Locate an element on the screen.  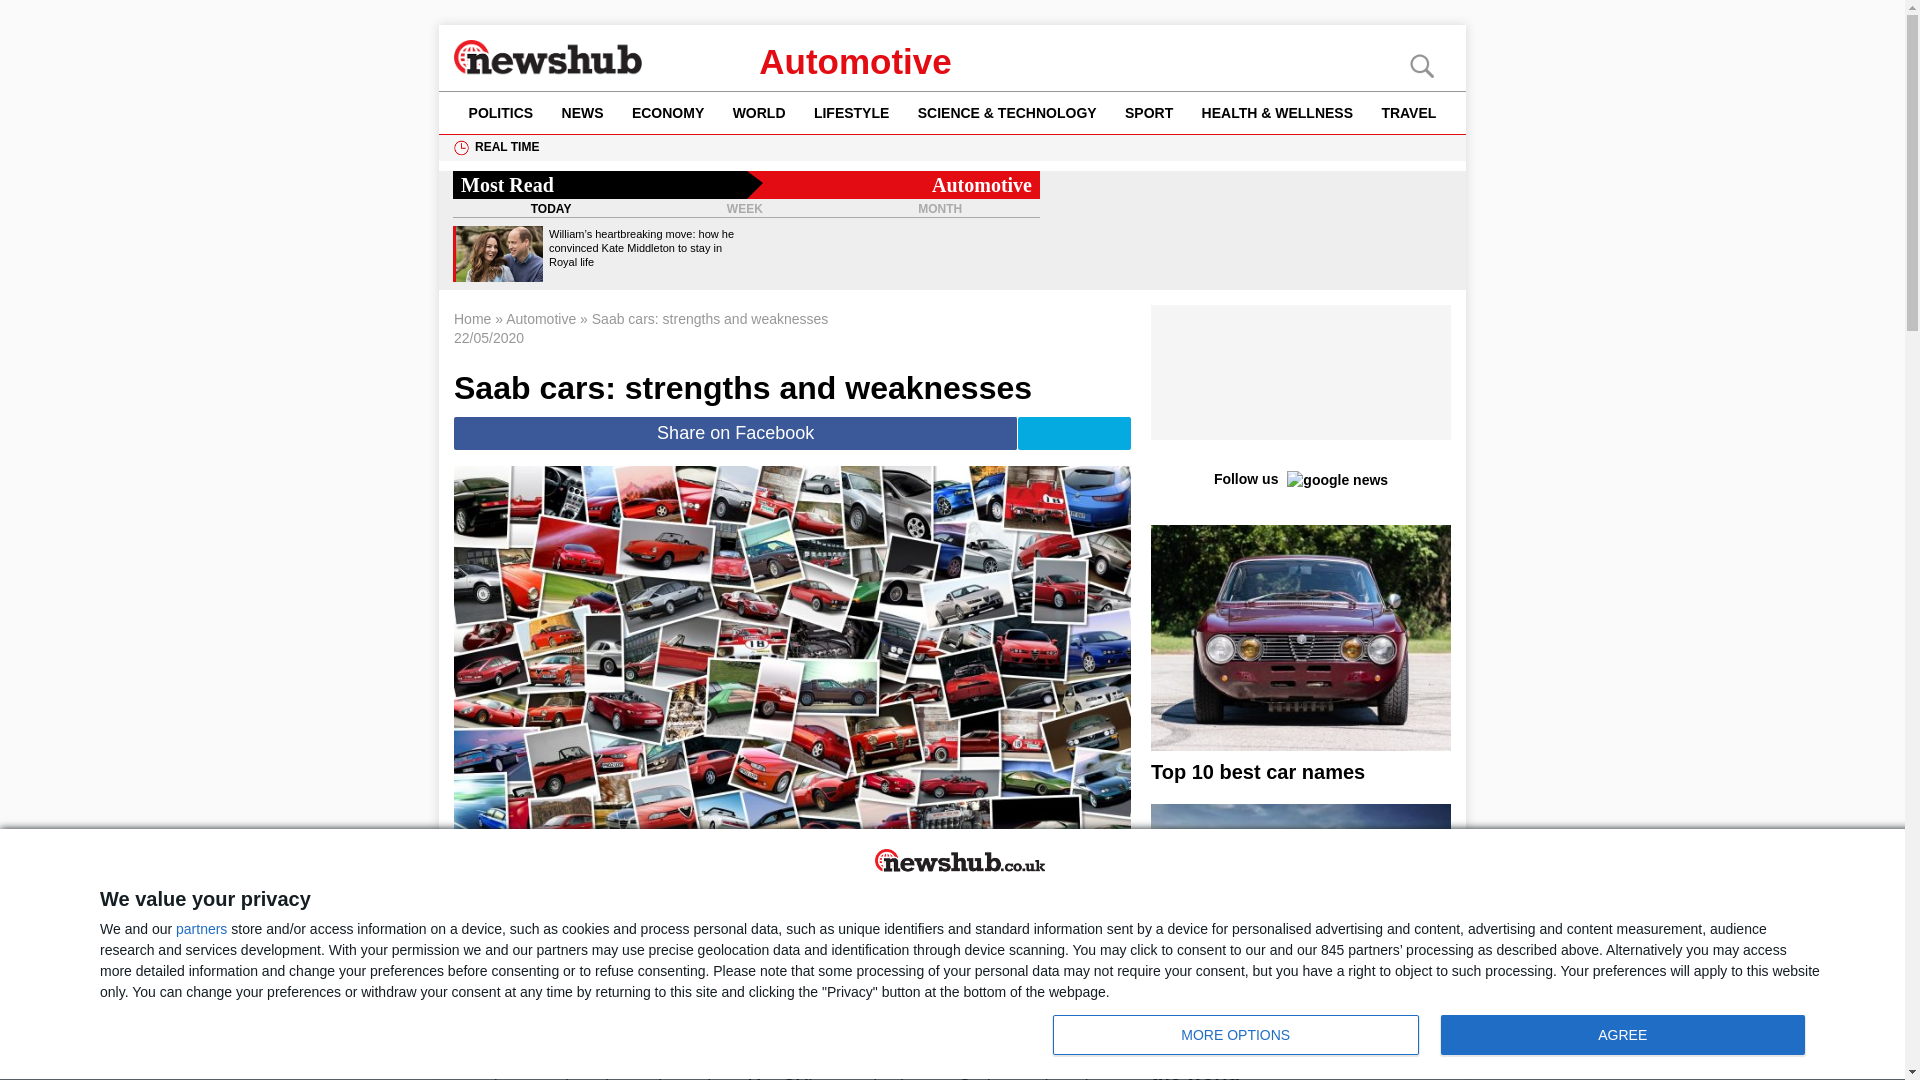
AGREE is located at coordinates (1622, 1035).